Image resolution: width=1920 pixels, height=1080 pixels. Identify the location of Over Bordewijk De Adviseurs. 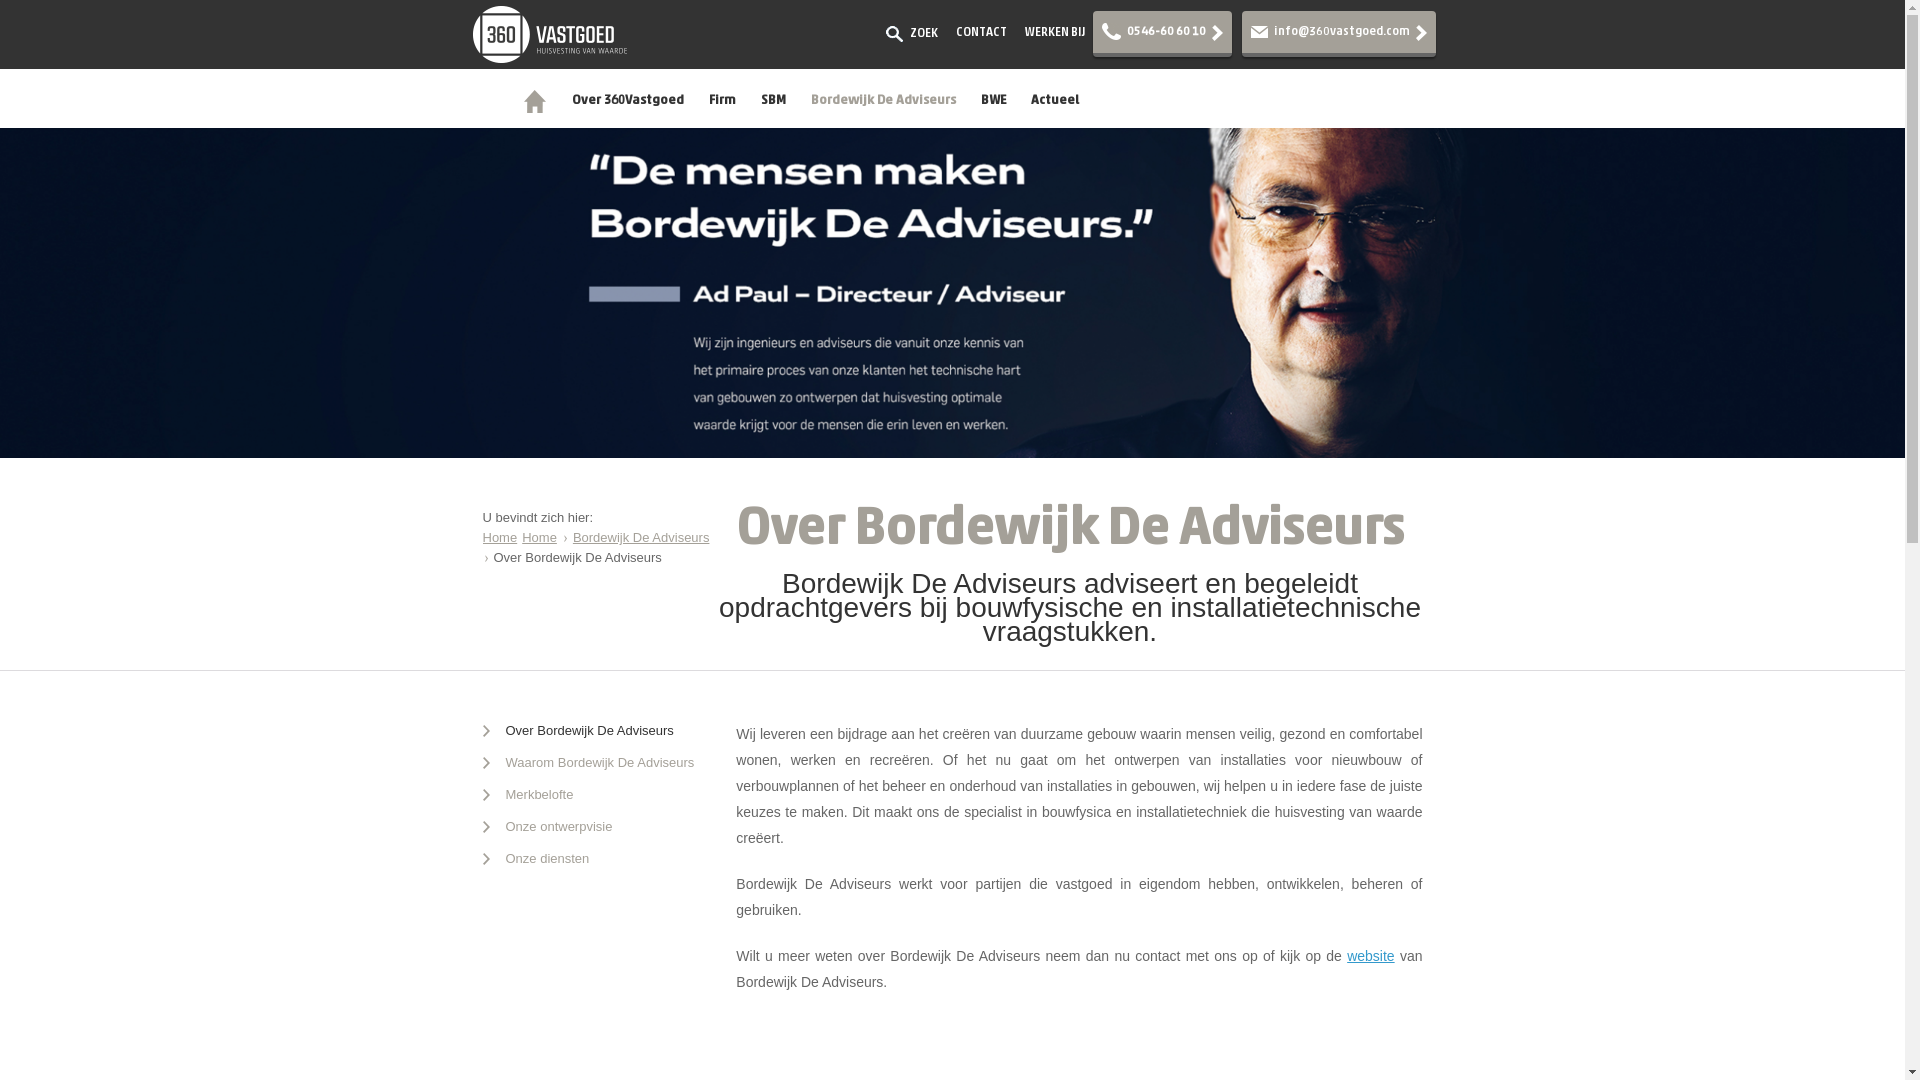
(578, 731).